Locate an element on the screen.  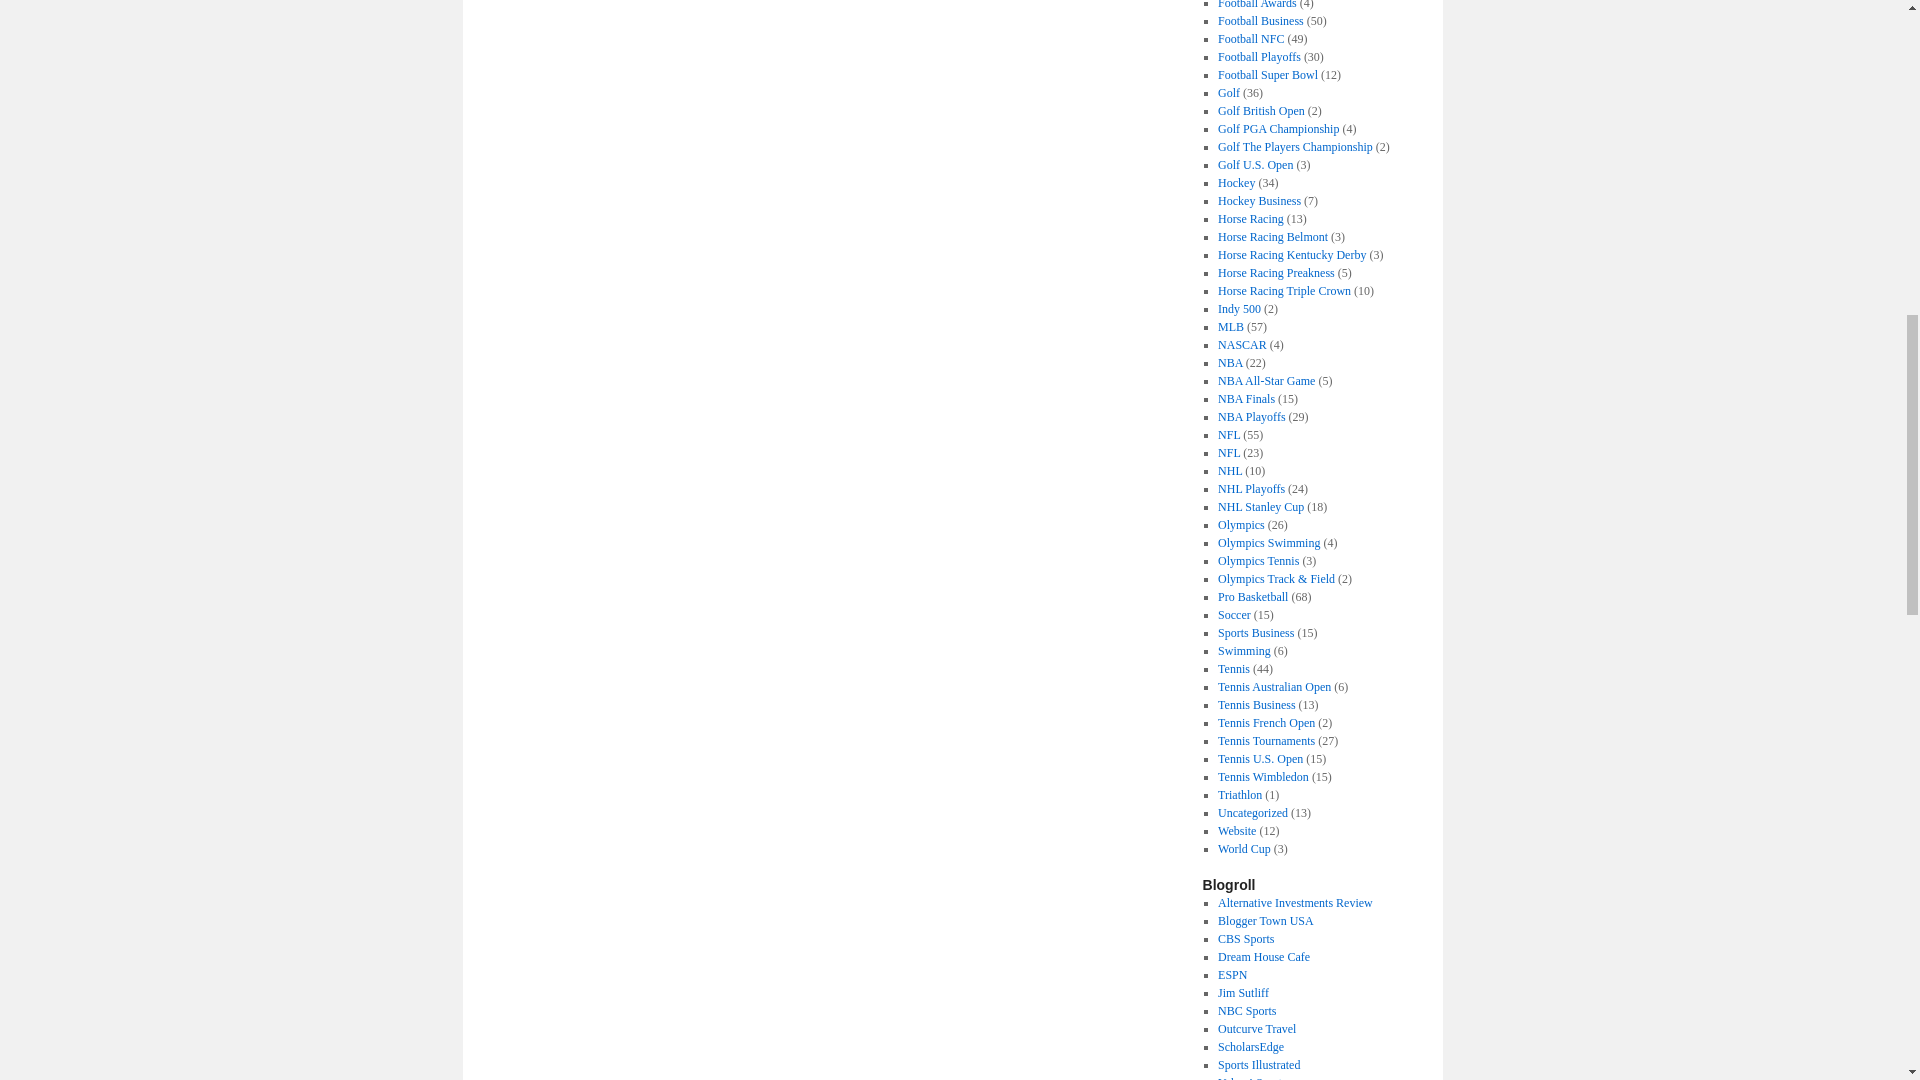
Alternative Investments Review is located at coordinates (1294, 903).